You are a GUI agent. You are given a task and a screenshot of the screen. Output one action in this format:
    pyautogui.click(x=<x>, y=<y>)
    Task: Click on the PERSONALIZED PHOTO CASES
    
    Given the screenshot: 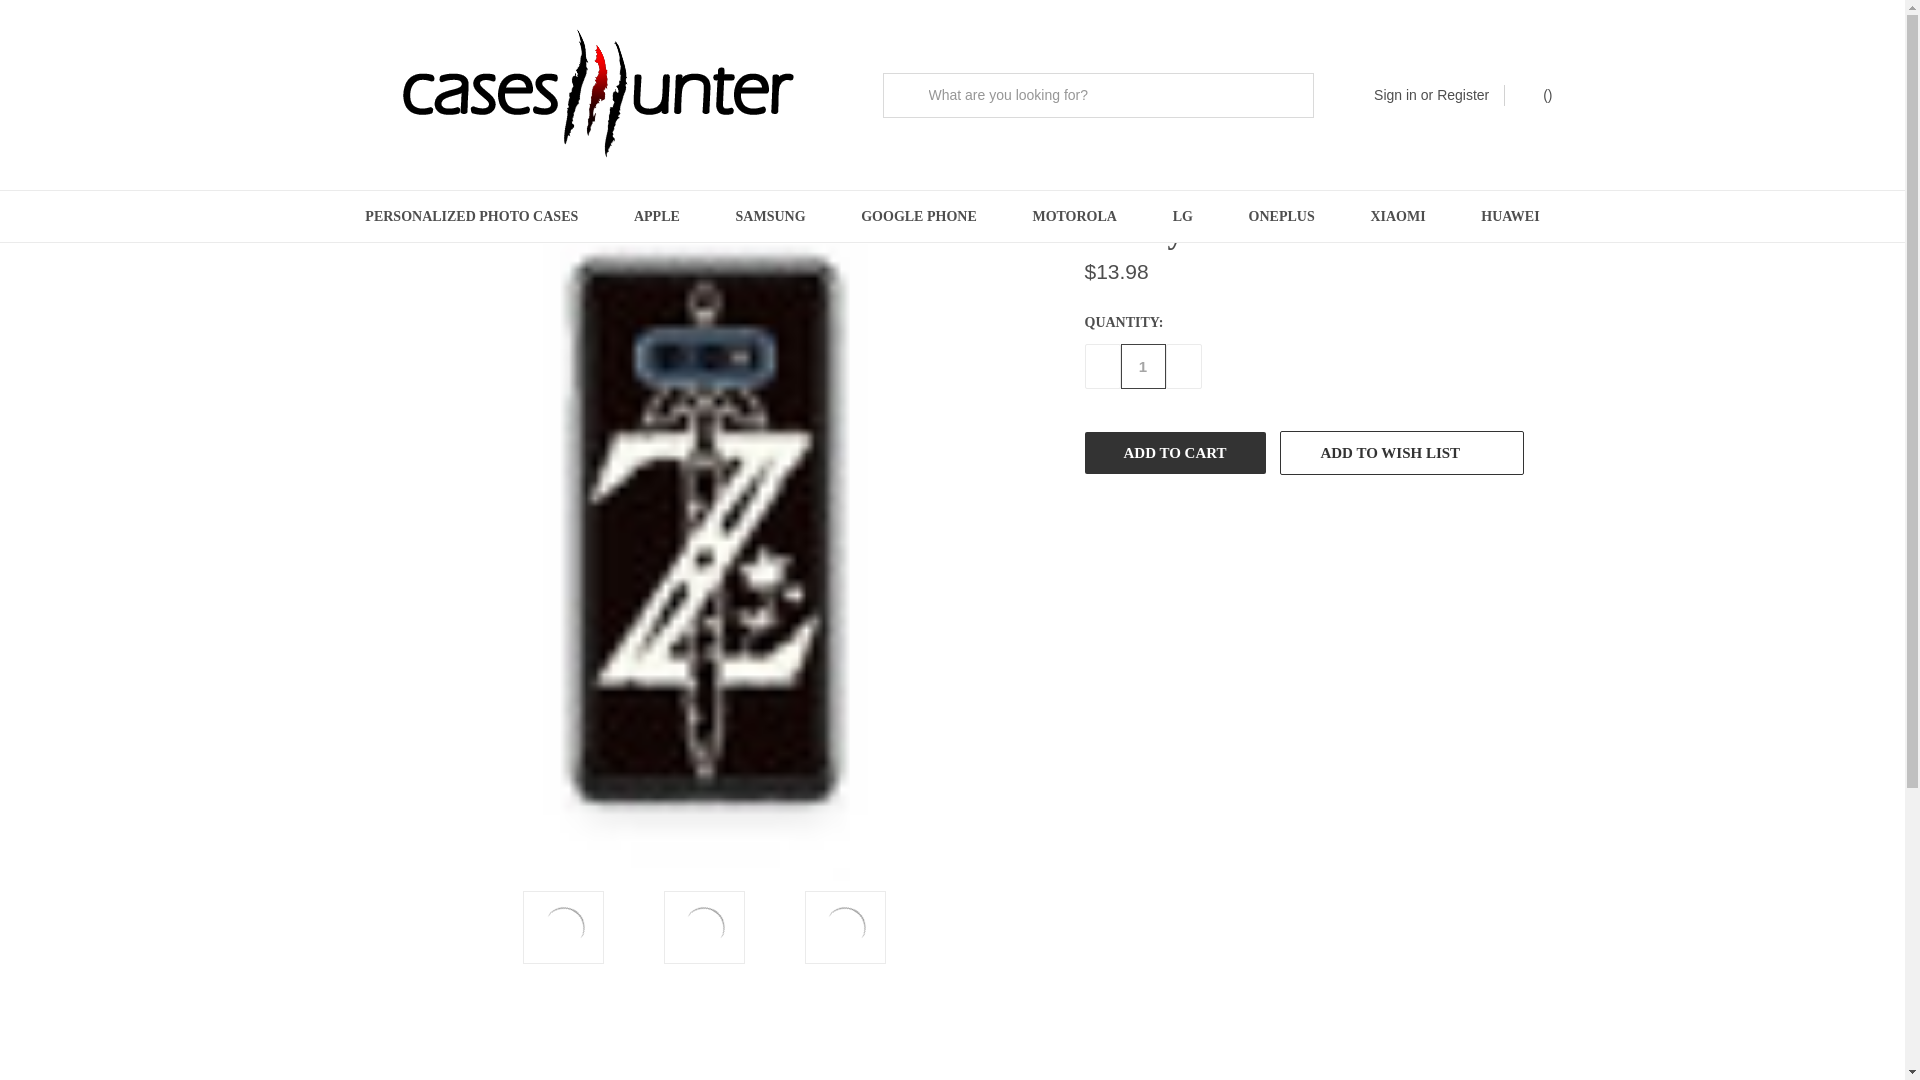 What is the action you would take?
    pyautogui.click(x=472, y=216)
    